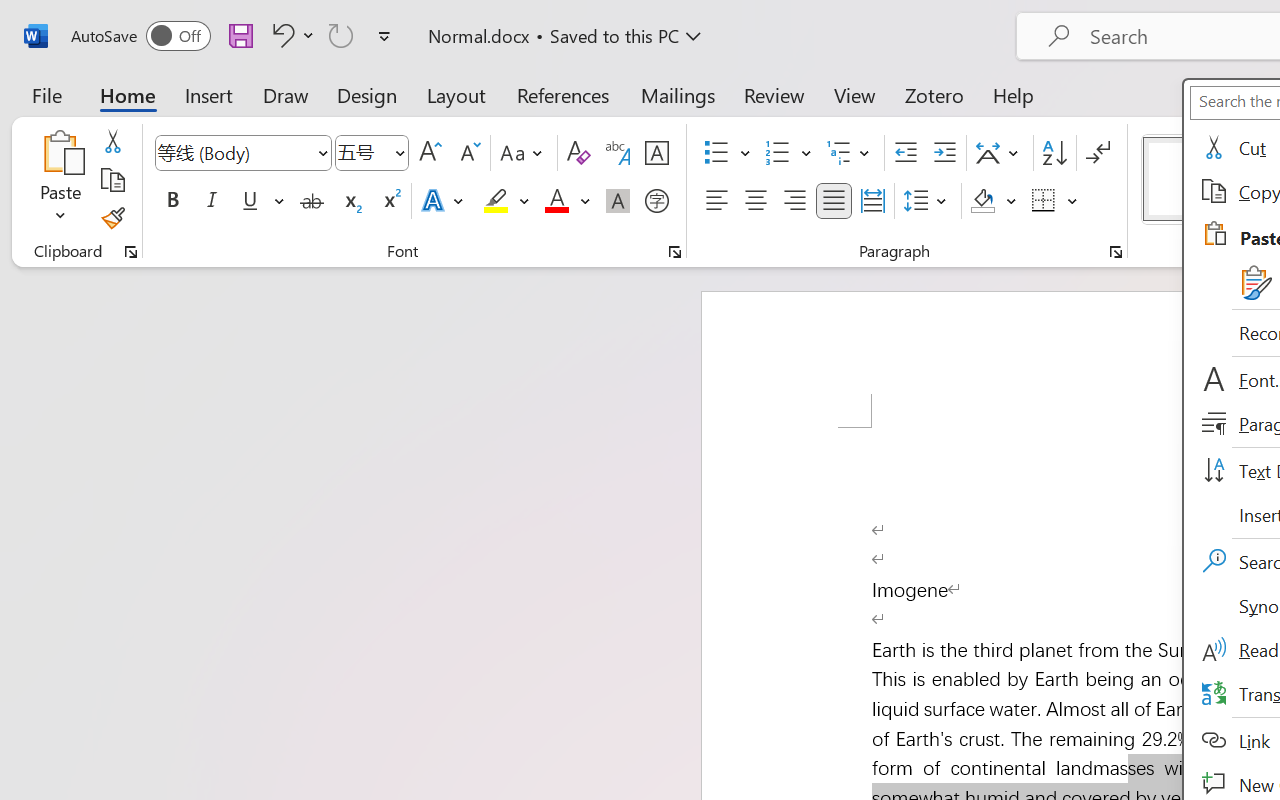 The width and height of the screenshot is (1280, 800). I want to click on Undo Paste Text Only, so click(280, 35).